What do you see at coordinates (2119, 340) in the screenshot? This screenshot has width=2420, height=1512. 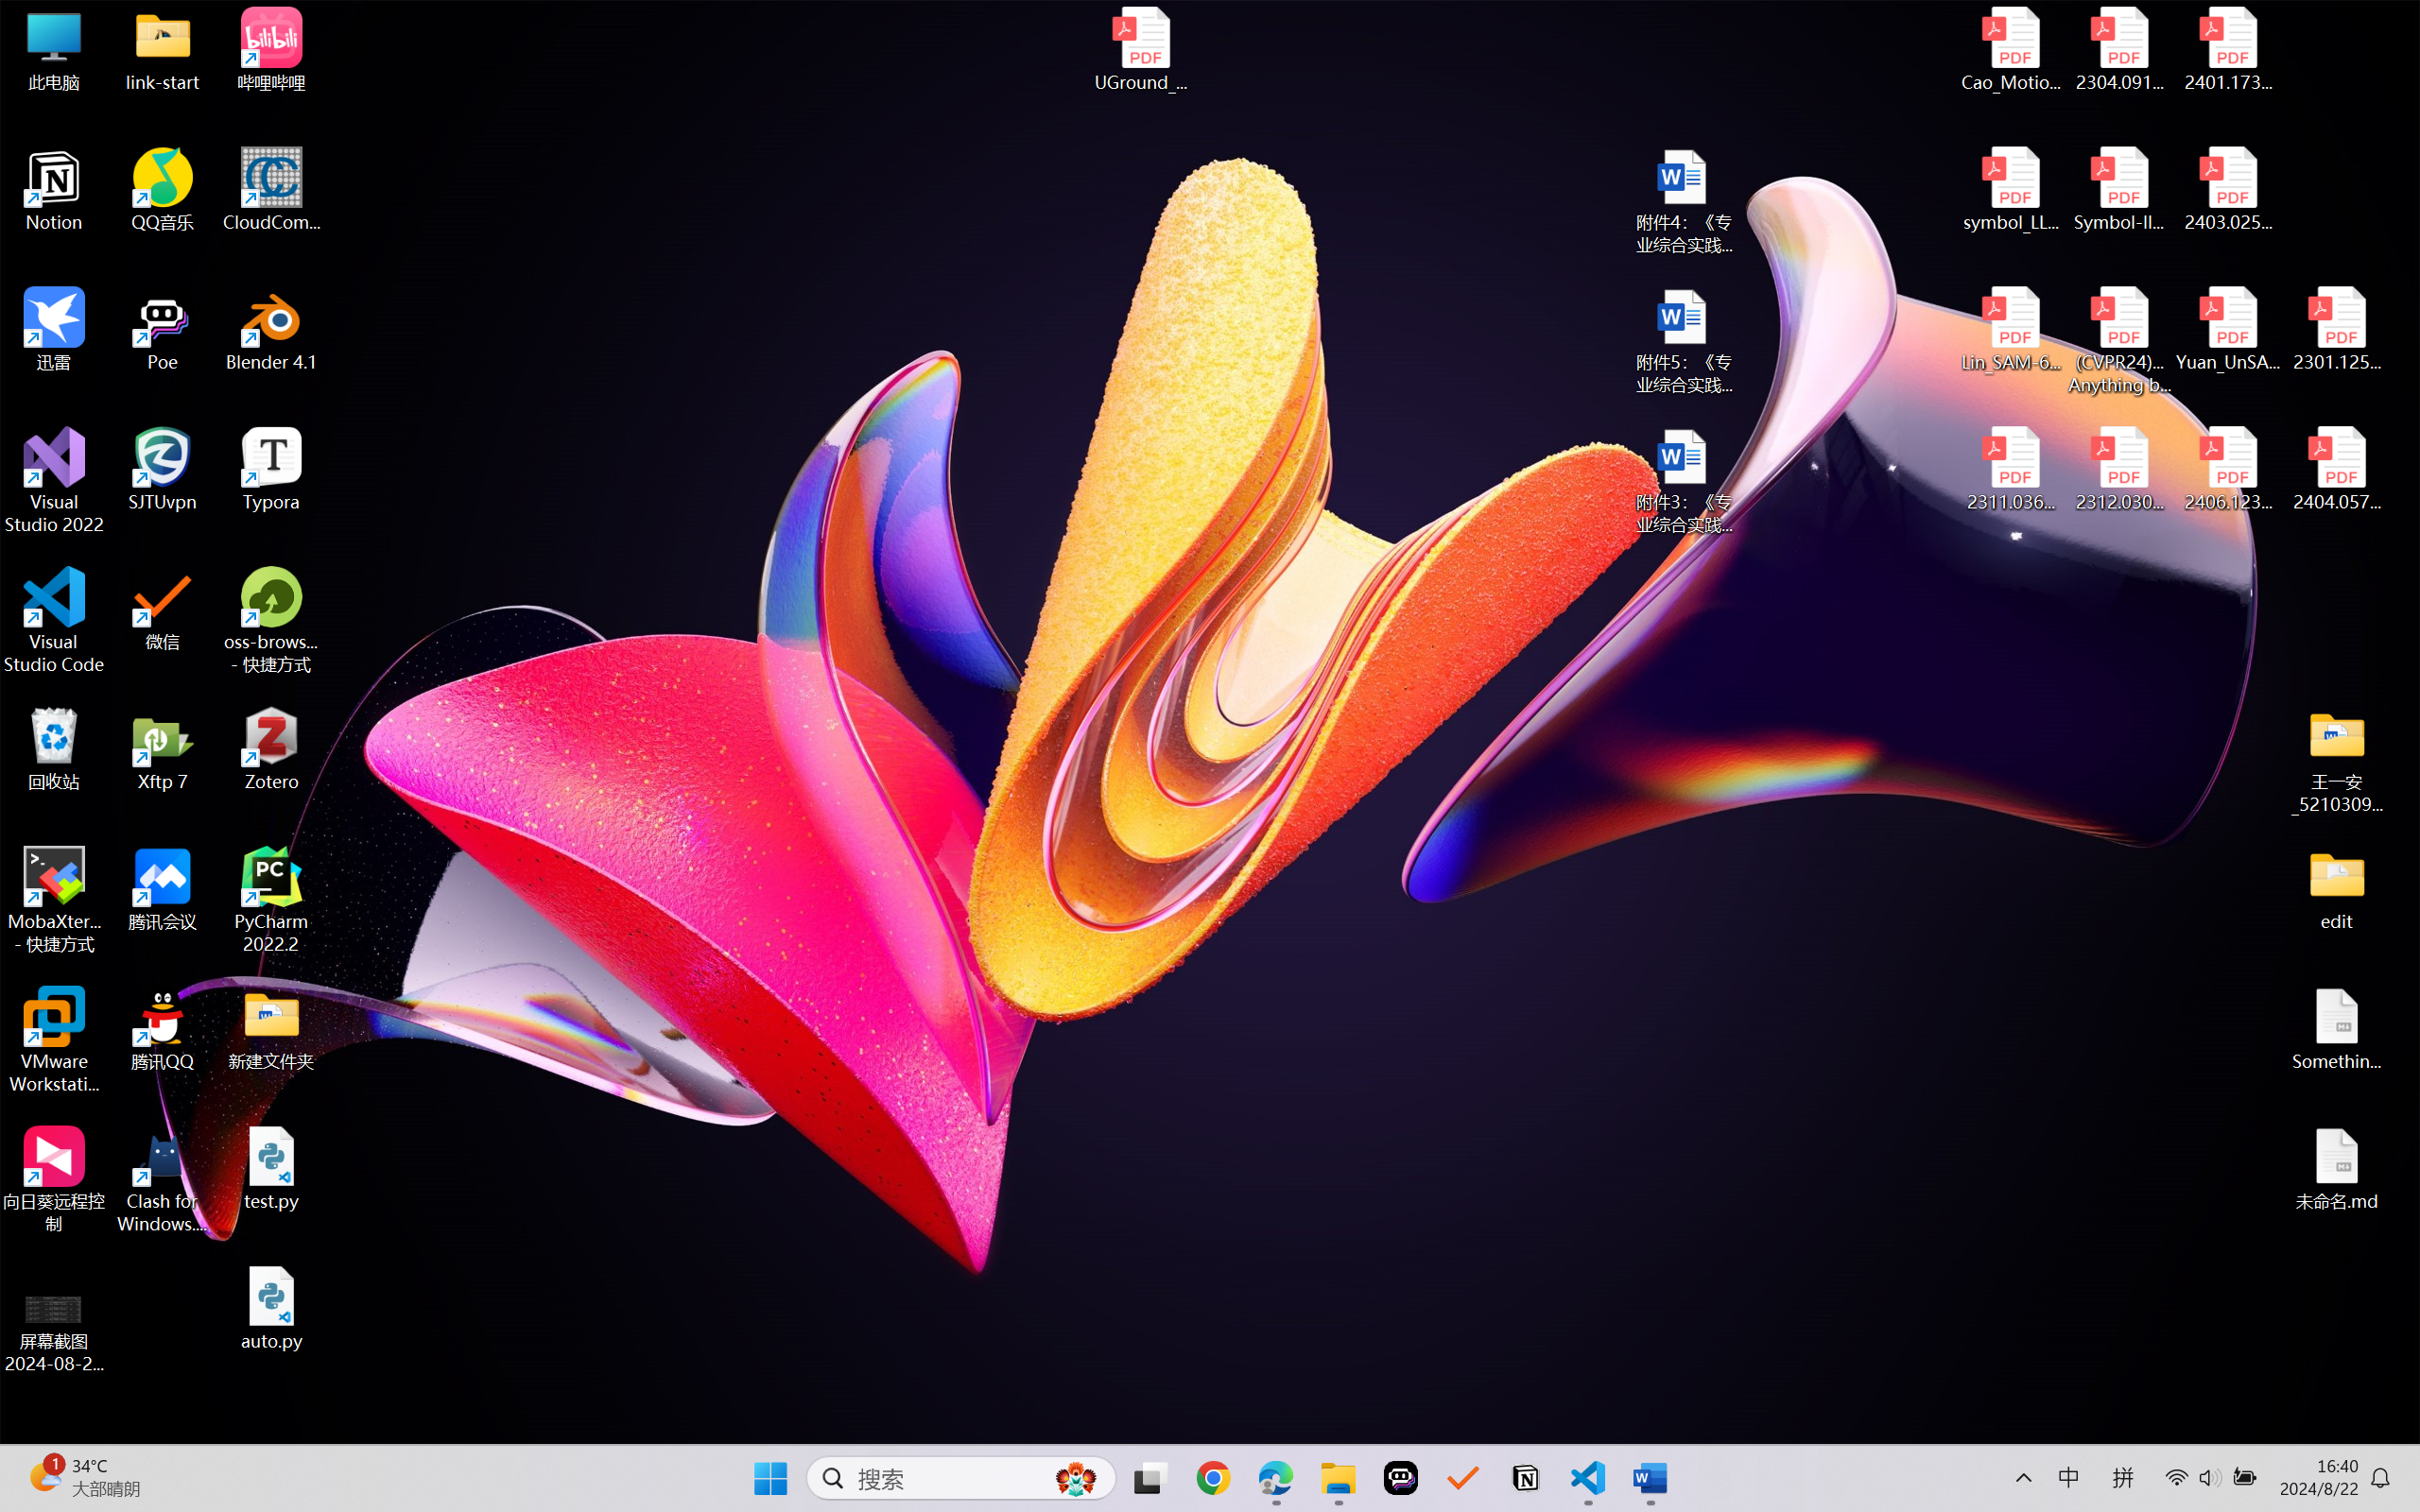 I see `(CVPR24)Matching Anything by Segmenting Anything.pdf` at bounding box center [2119, 340].